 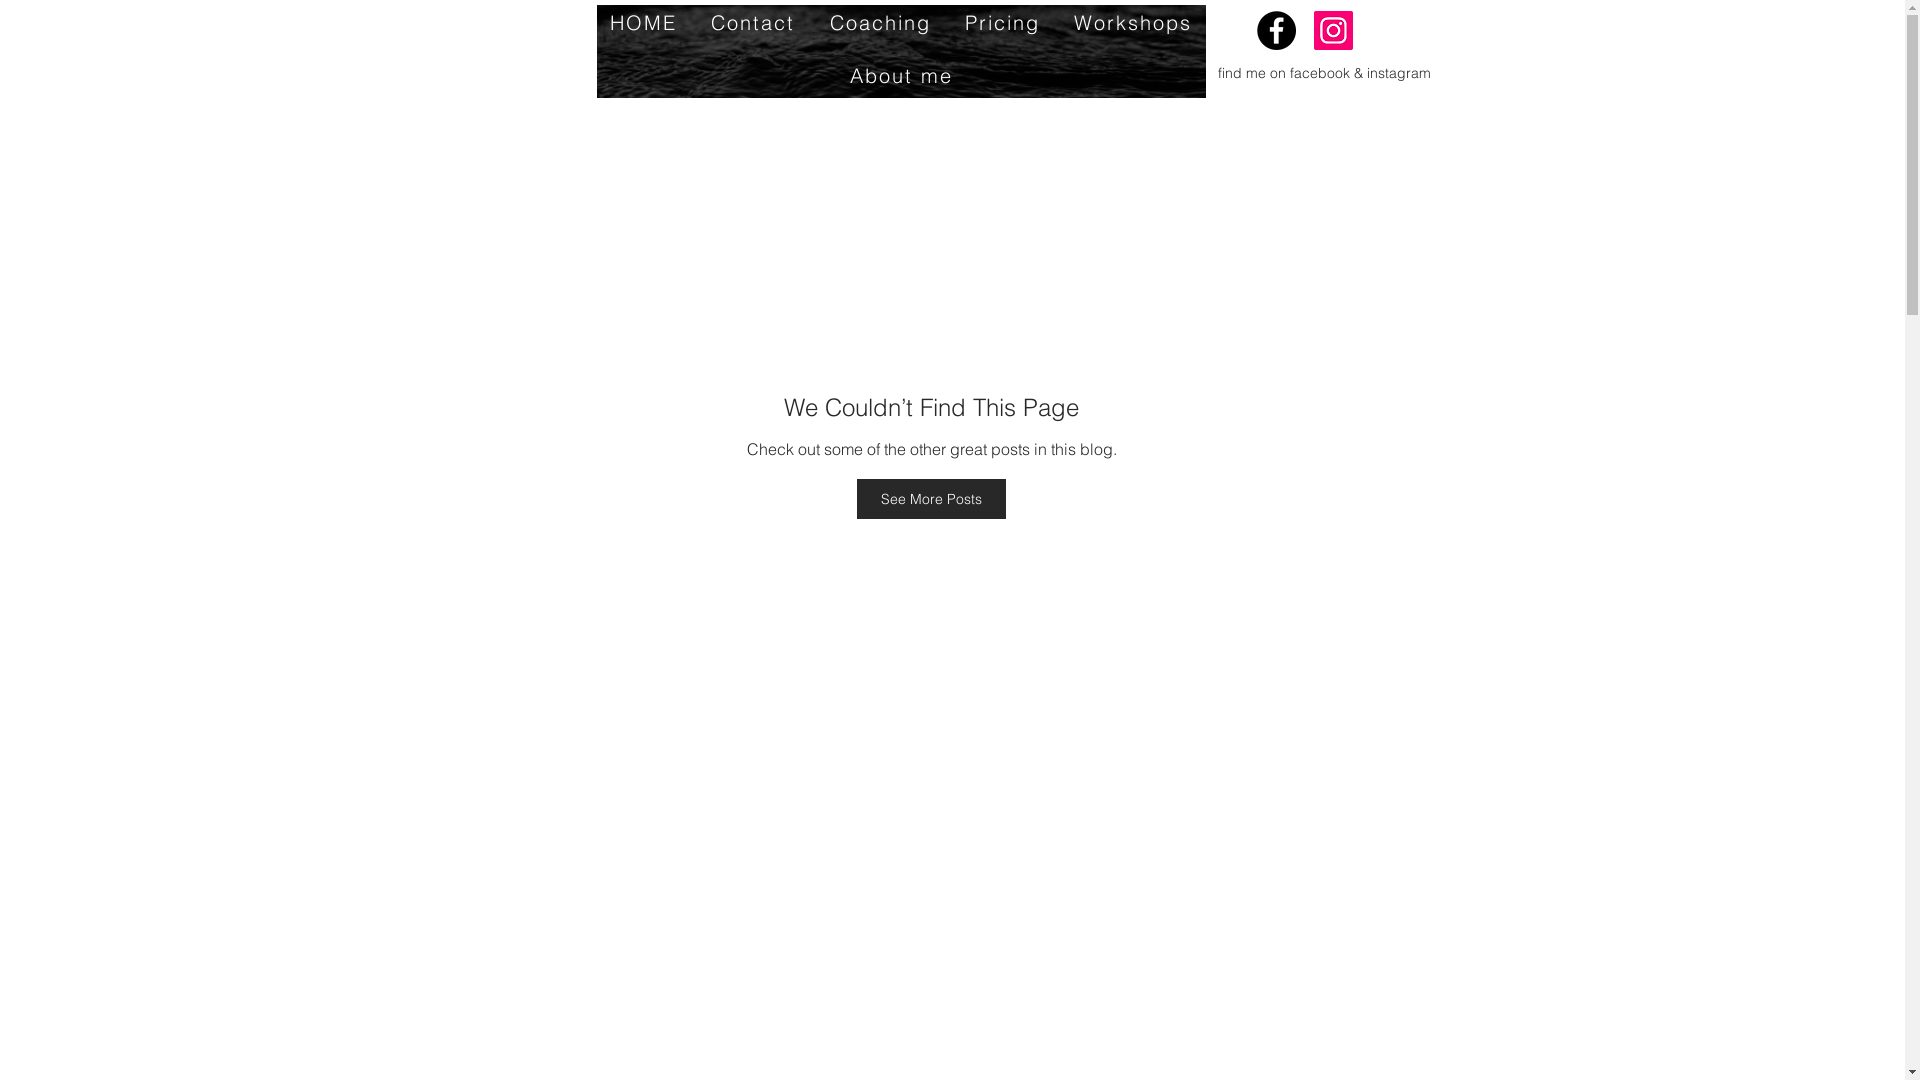 I want to click on See More Posts, so click(x=932, y=499).